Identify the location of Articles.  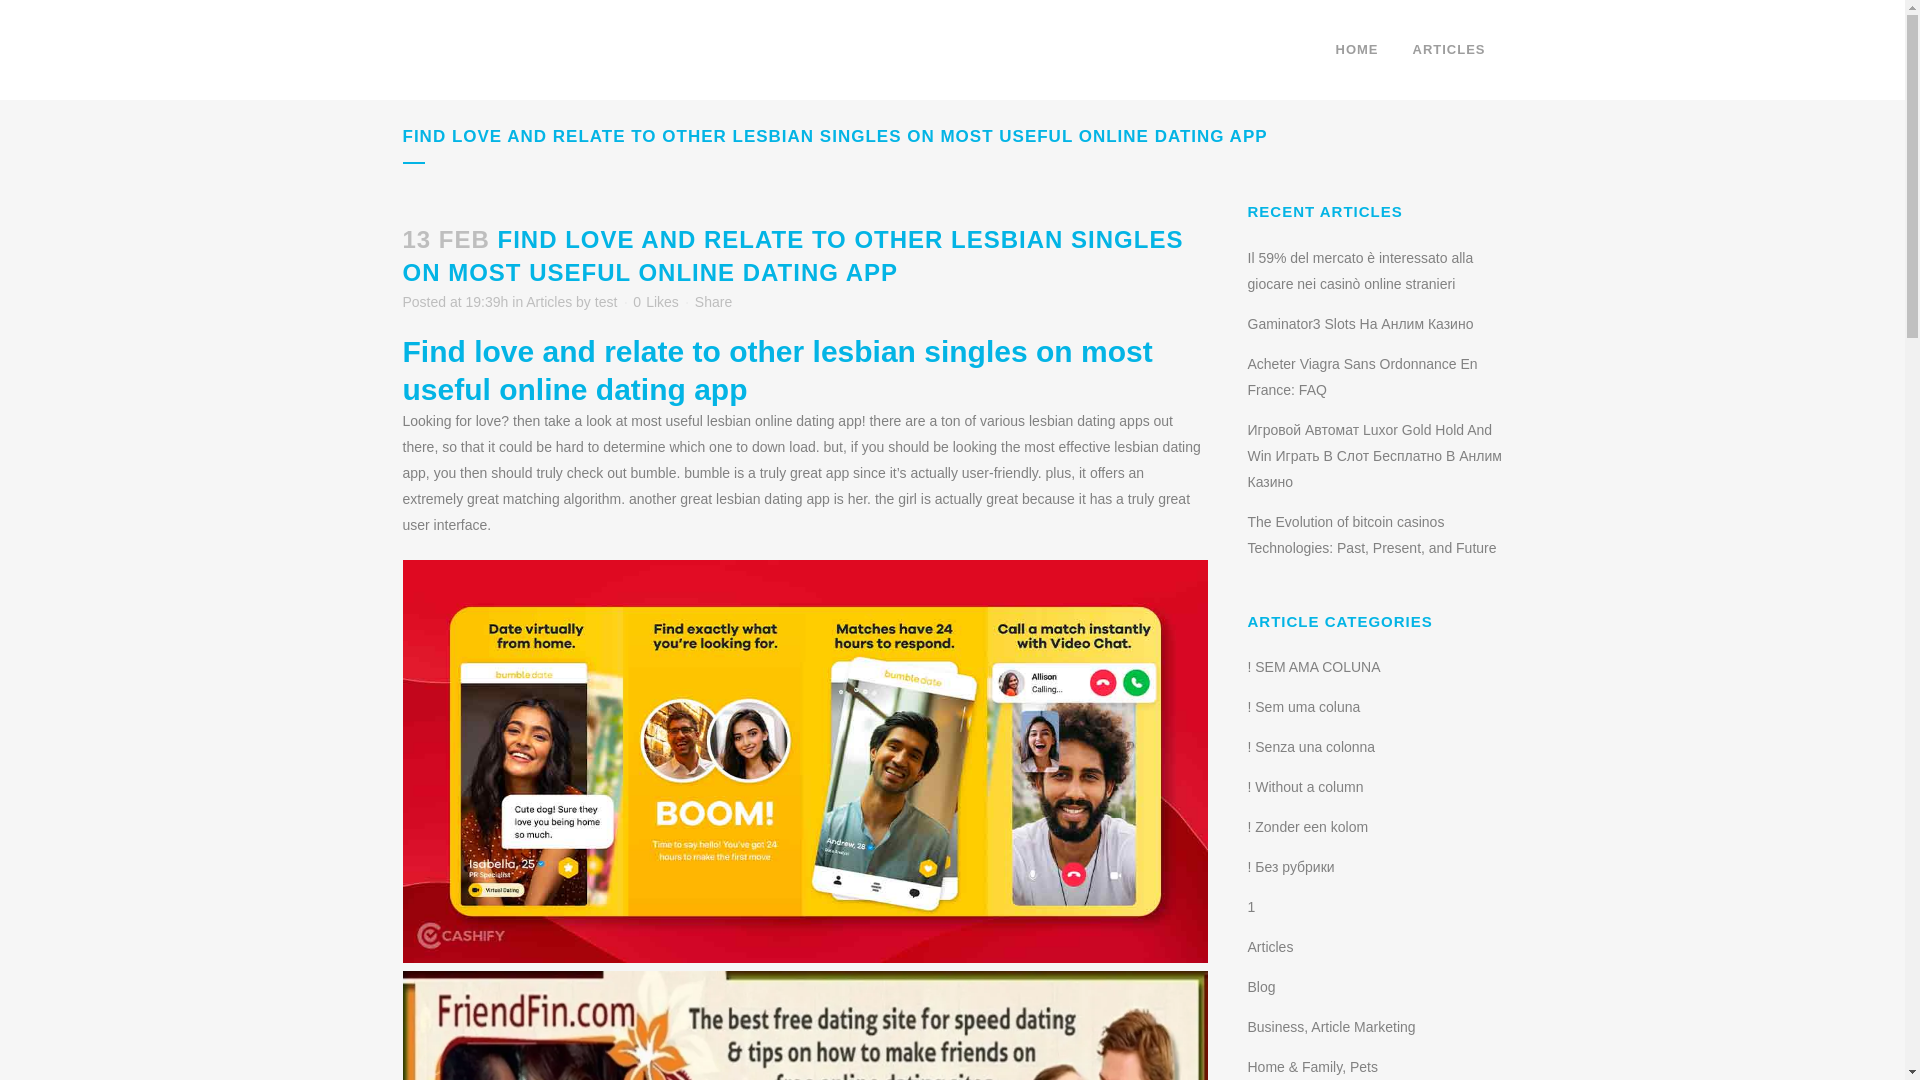
(549, 301).